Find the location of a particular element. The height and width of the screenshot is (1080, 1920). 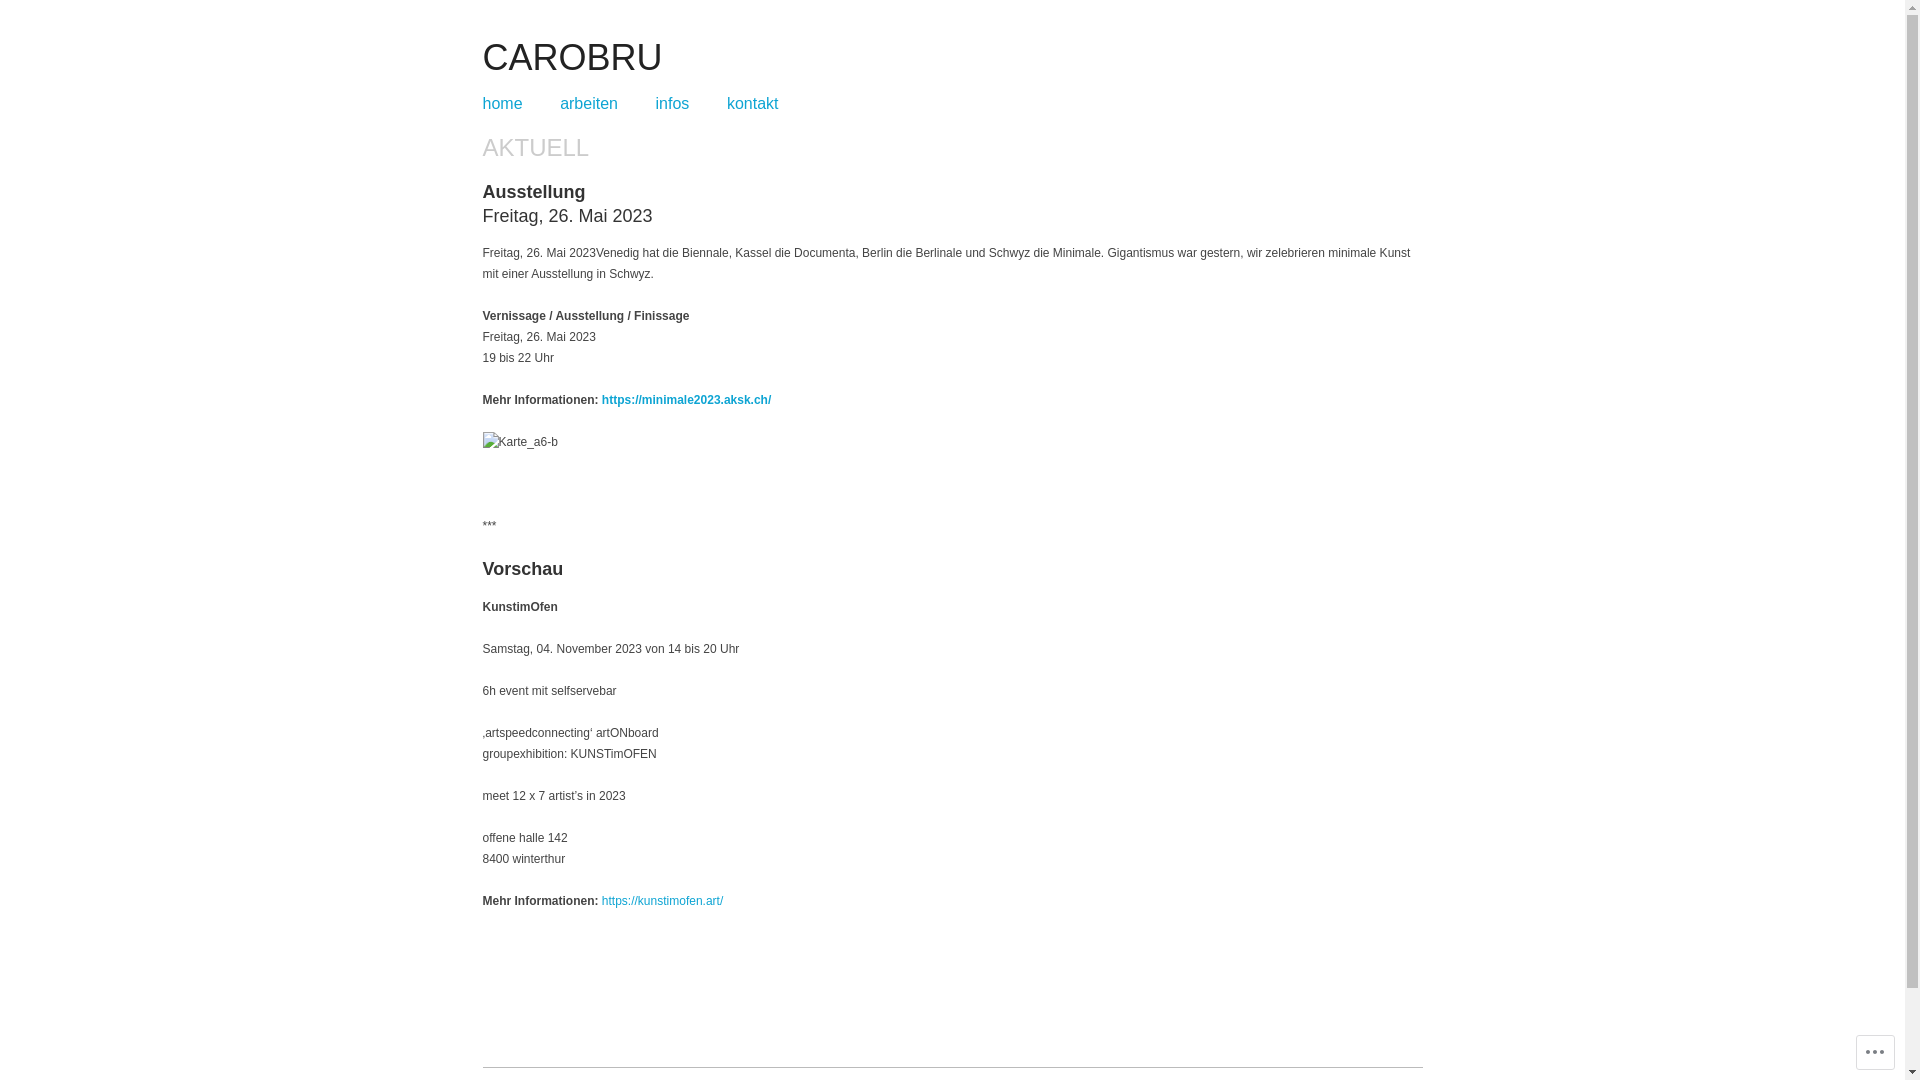

infos is located at coordinates (673, 104).